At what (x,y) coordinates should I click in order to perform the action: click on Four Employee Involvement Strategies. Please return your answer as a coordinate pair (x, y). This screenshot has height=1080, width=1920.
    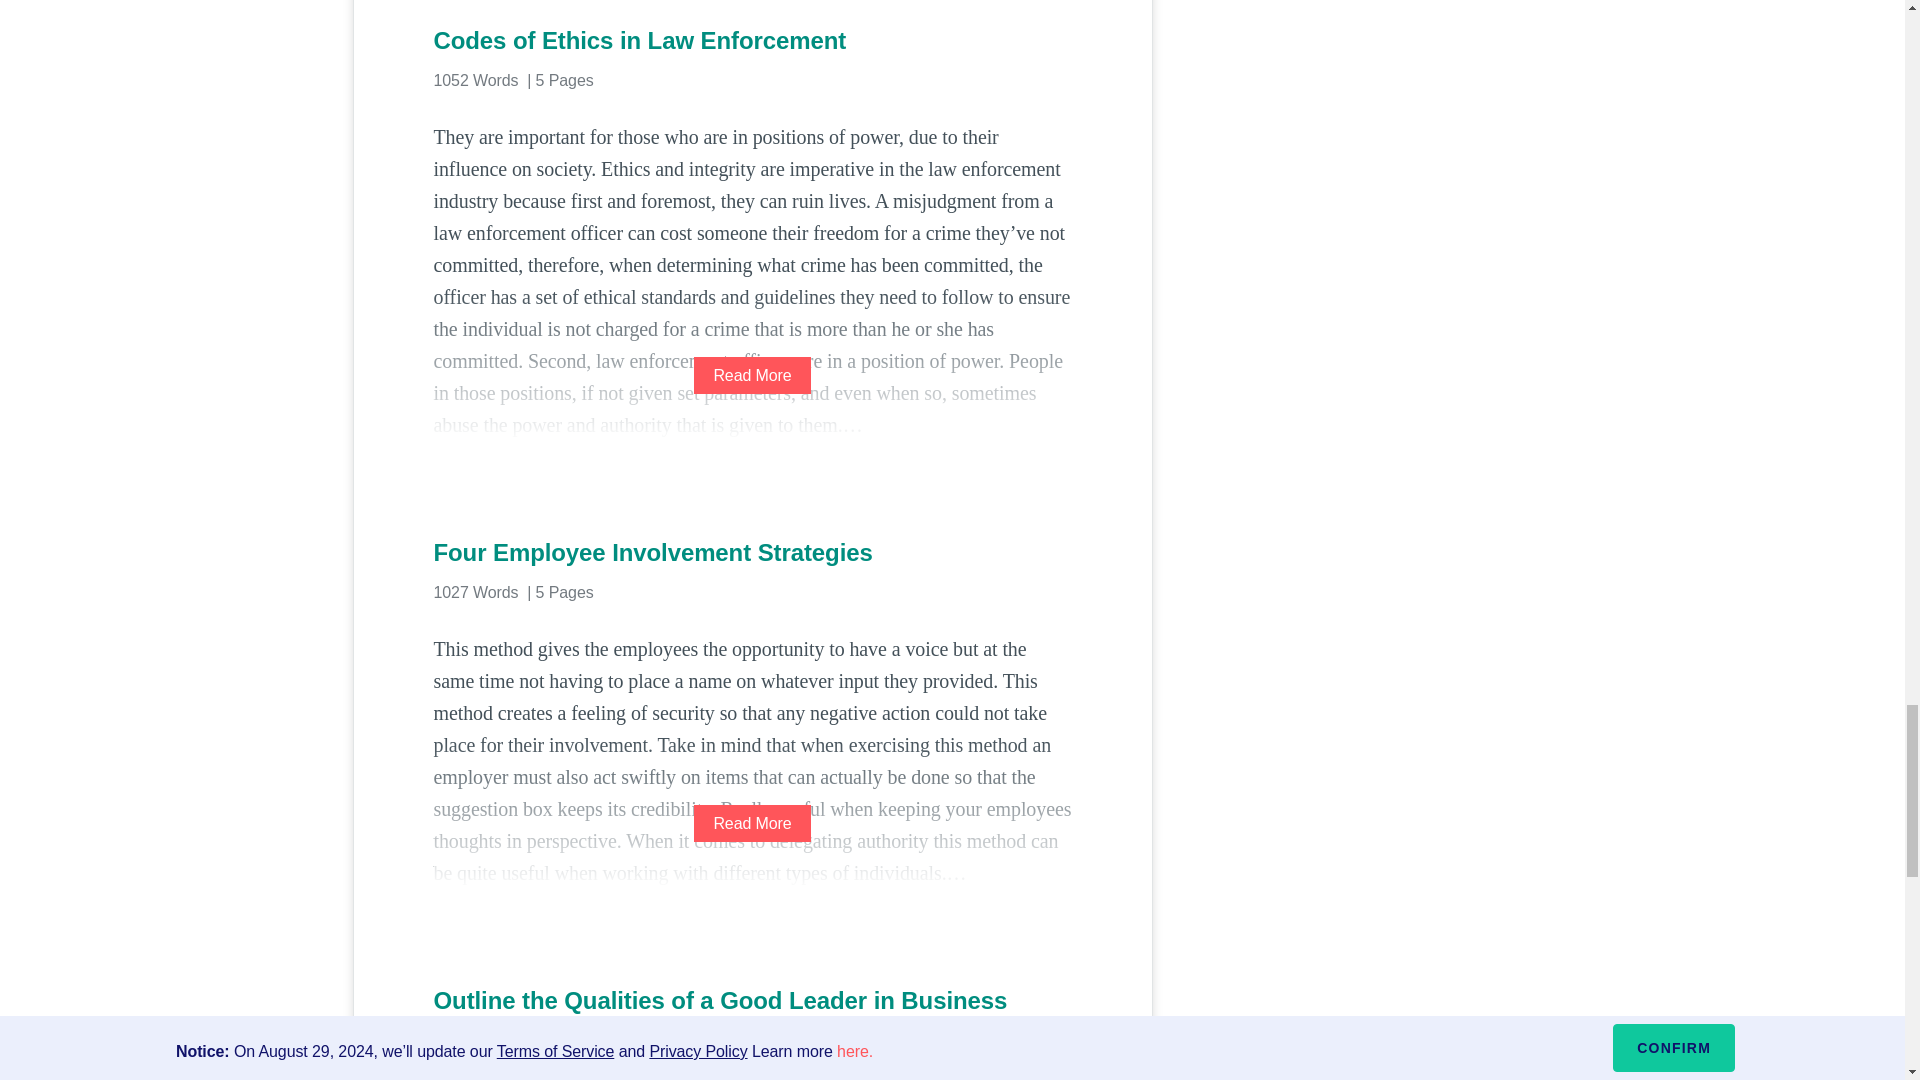
    Looking at the image, I should click on (752, 552).